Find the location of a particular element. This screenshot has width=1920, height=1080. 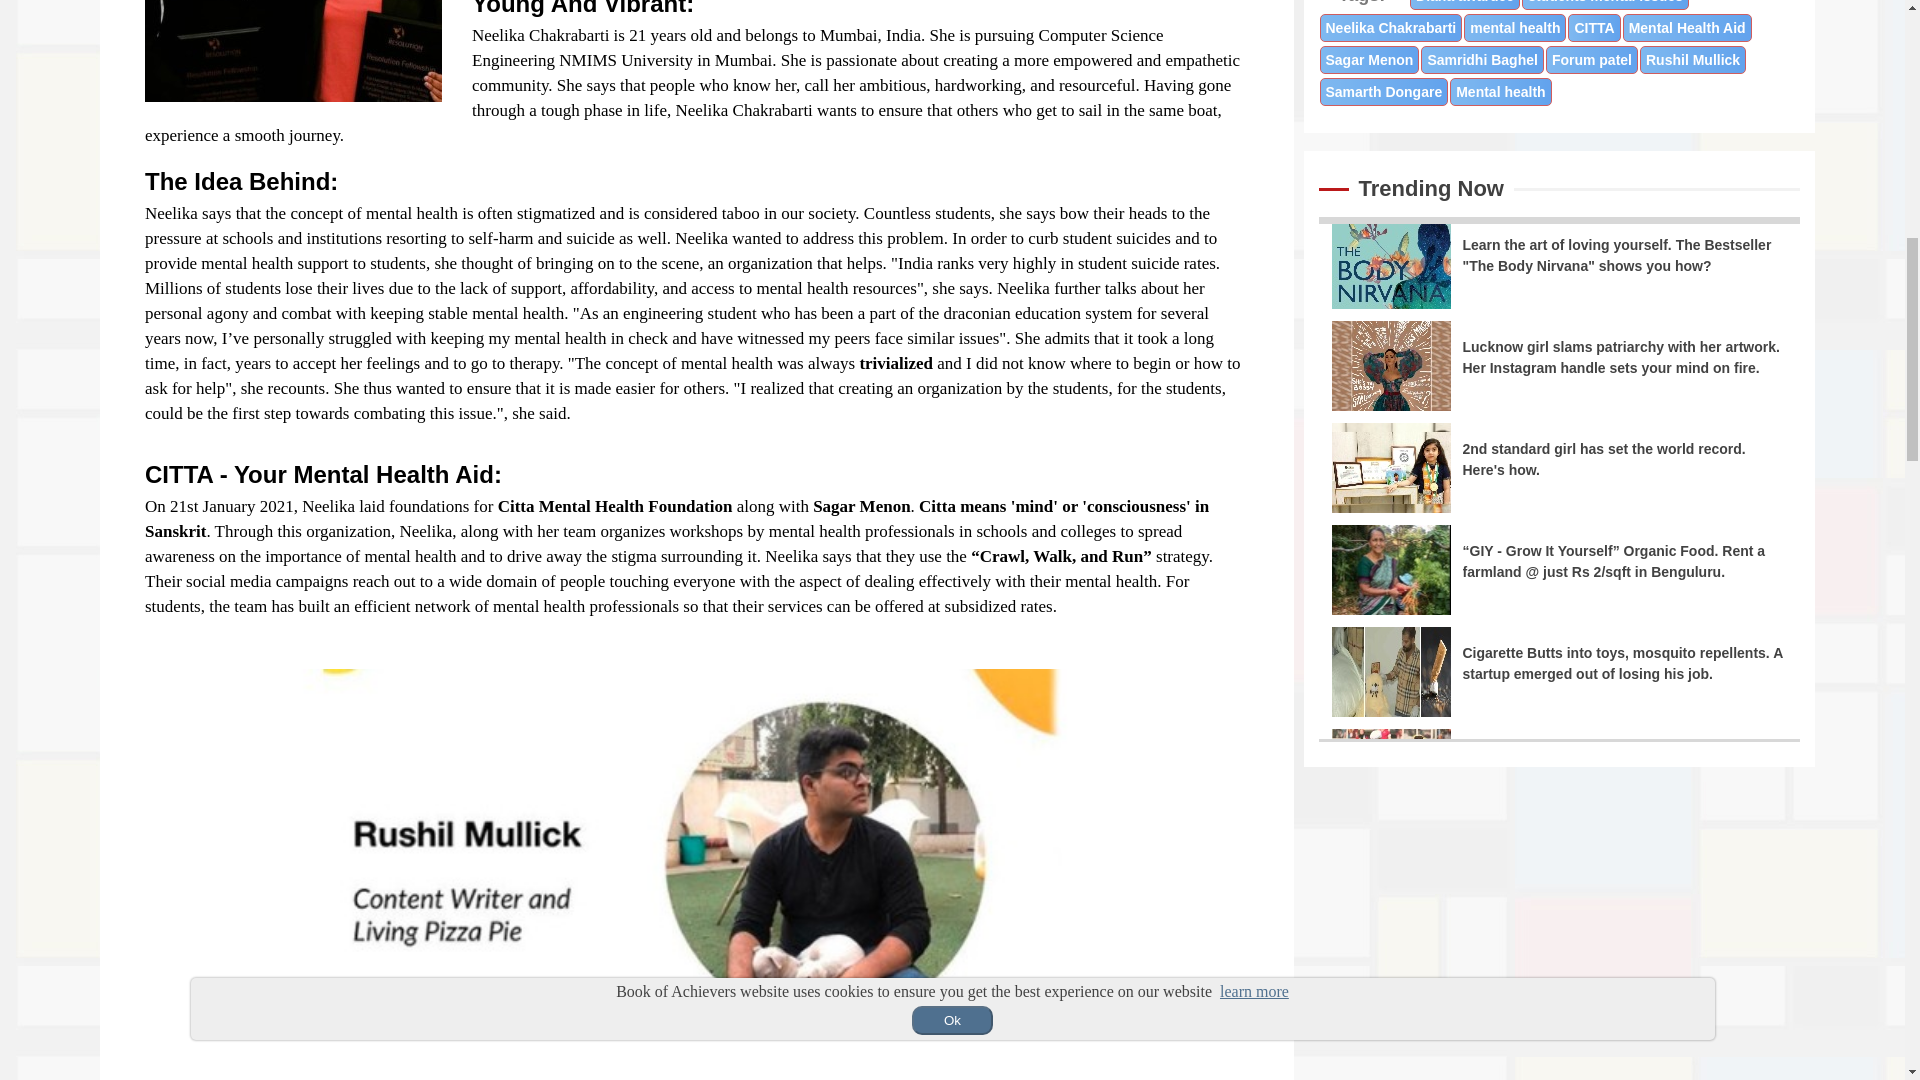

neelika chakrabarti is located at coordinates (293, 50).